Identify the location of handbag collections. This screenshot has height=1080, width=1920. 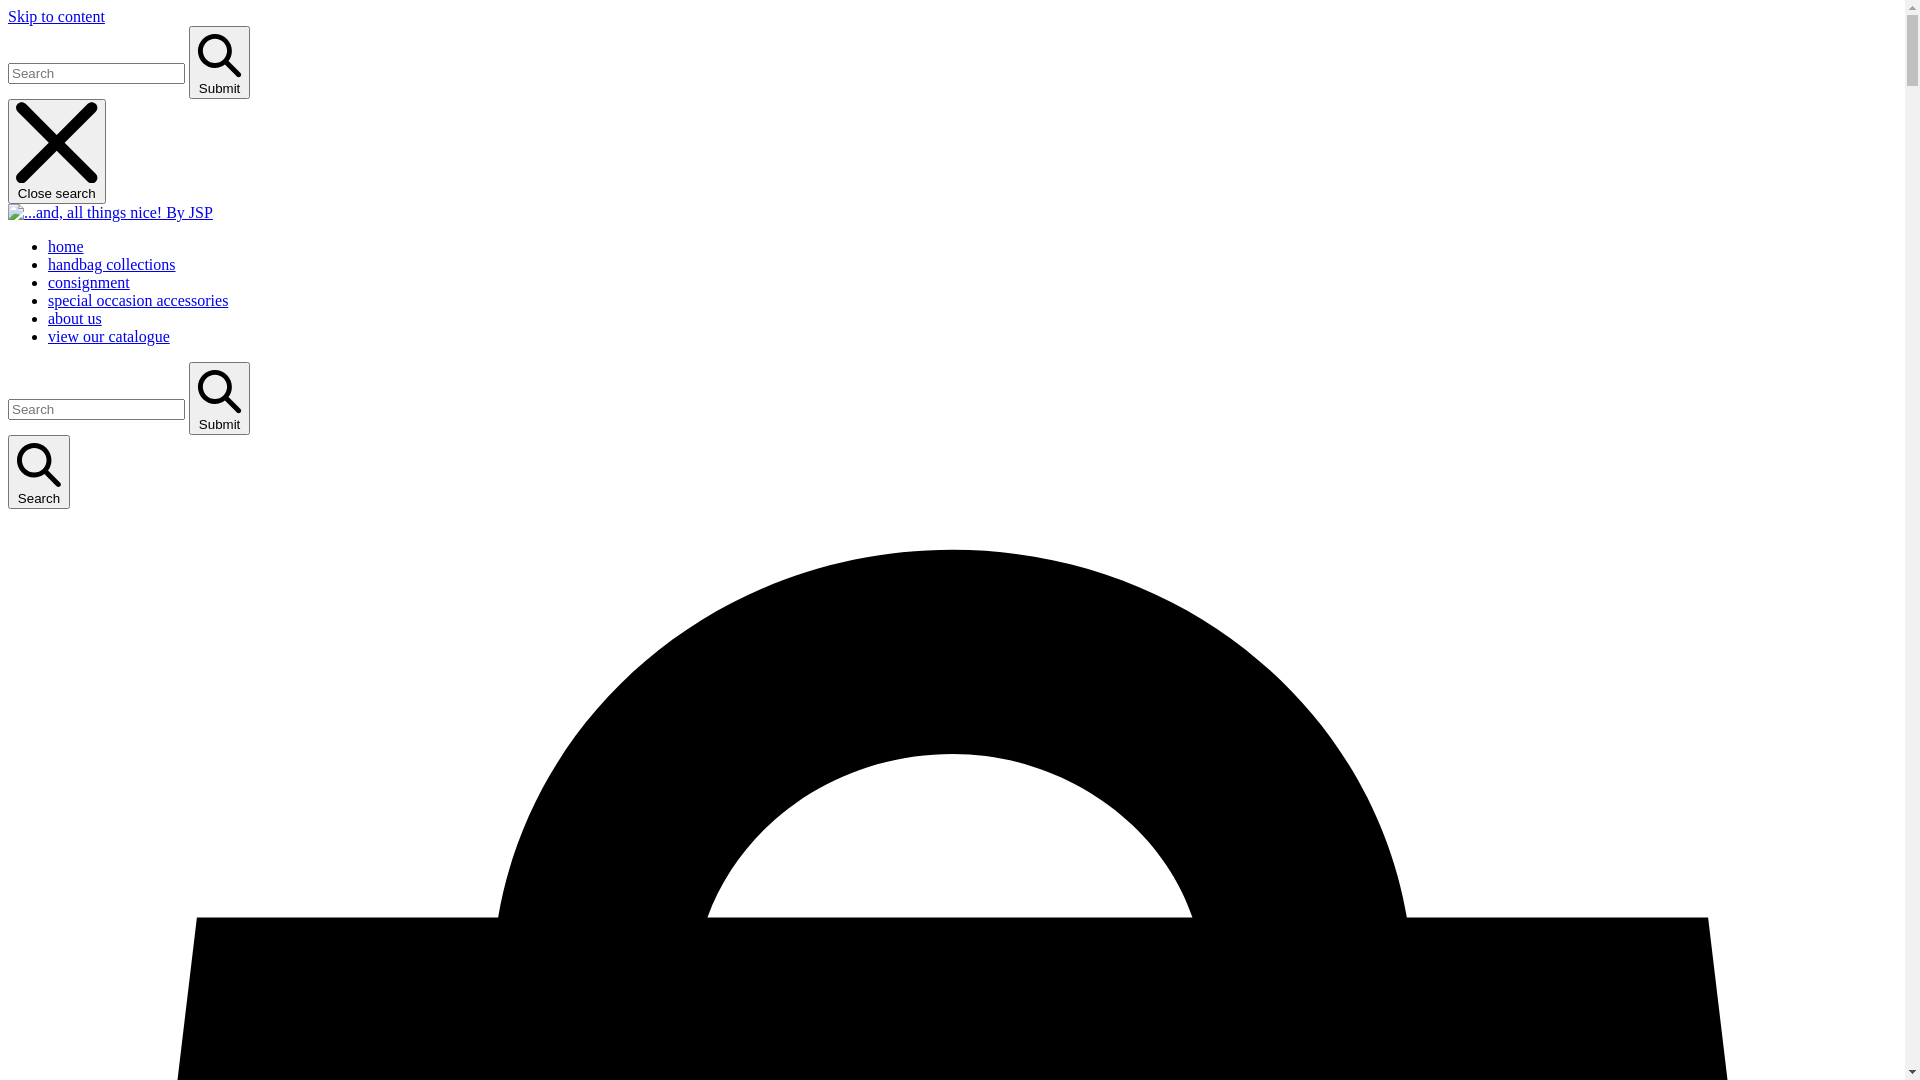
(112, 264).